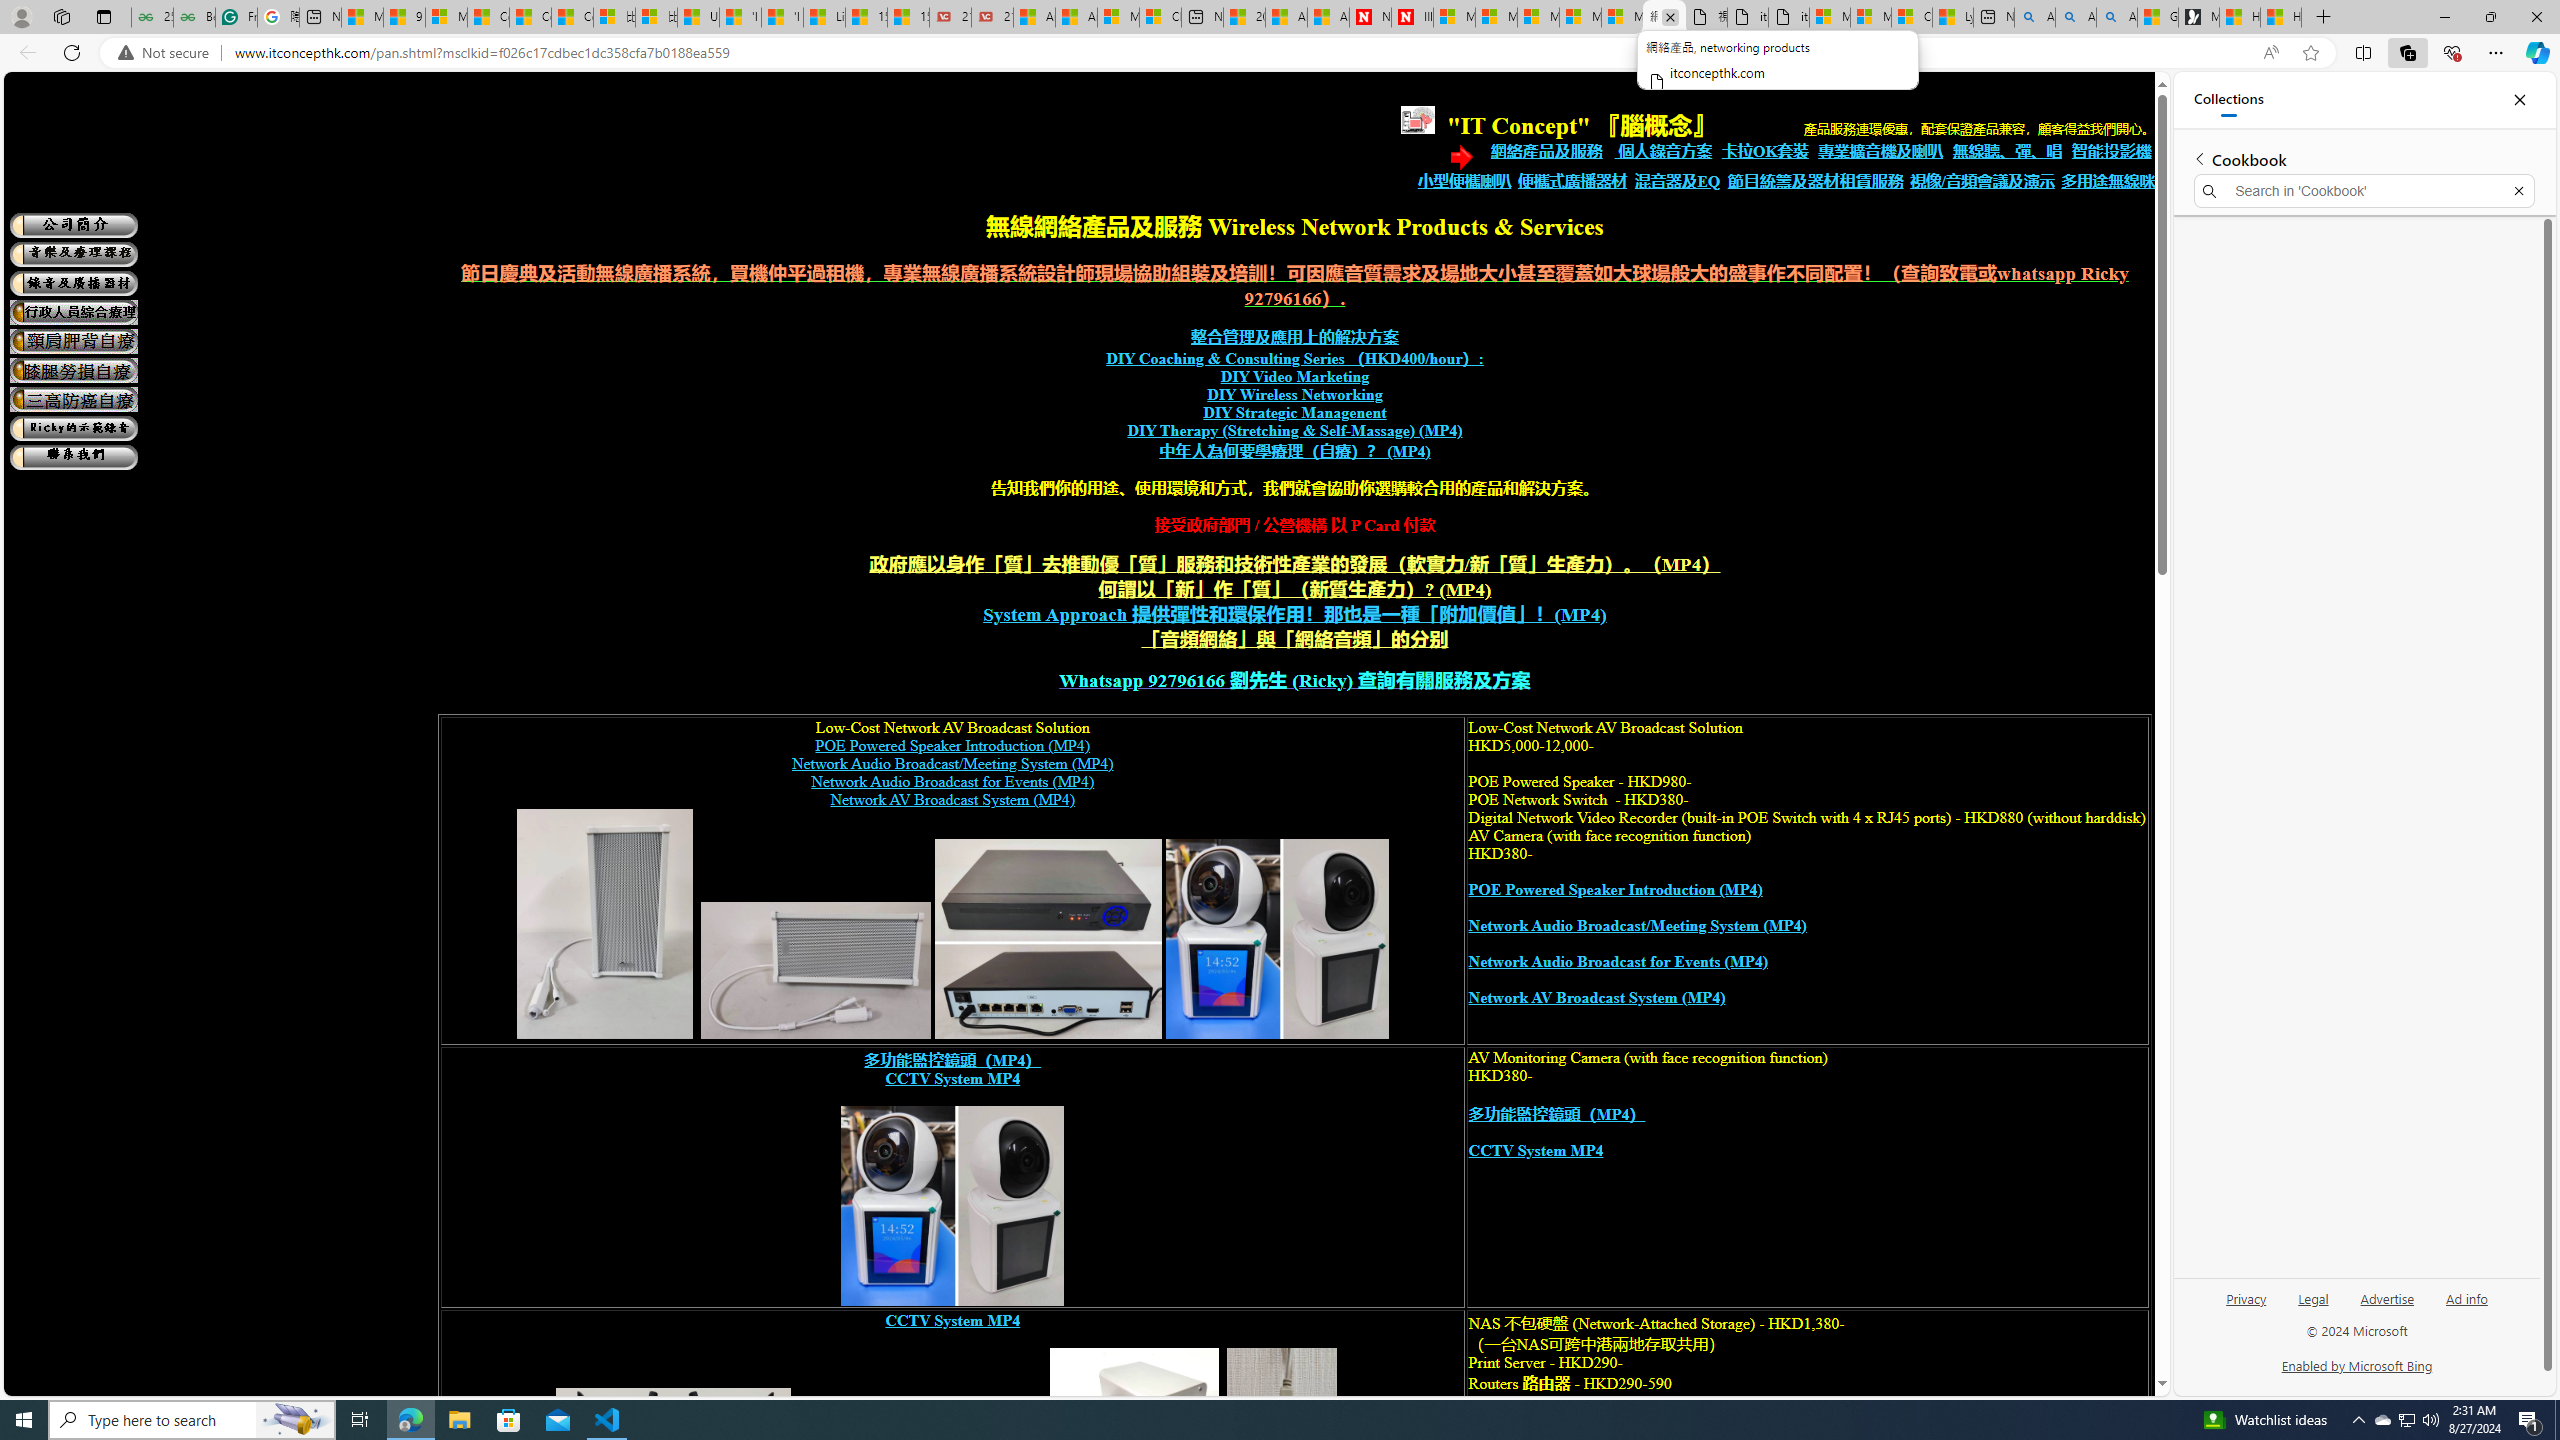 Image resolution: width=2560 pixels, height=1440 pixels. I want to click on NAS, Network-Attached Storage, so click(1135, 1458).